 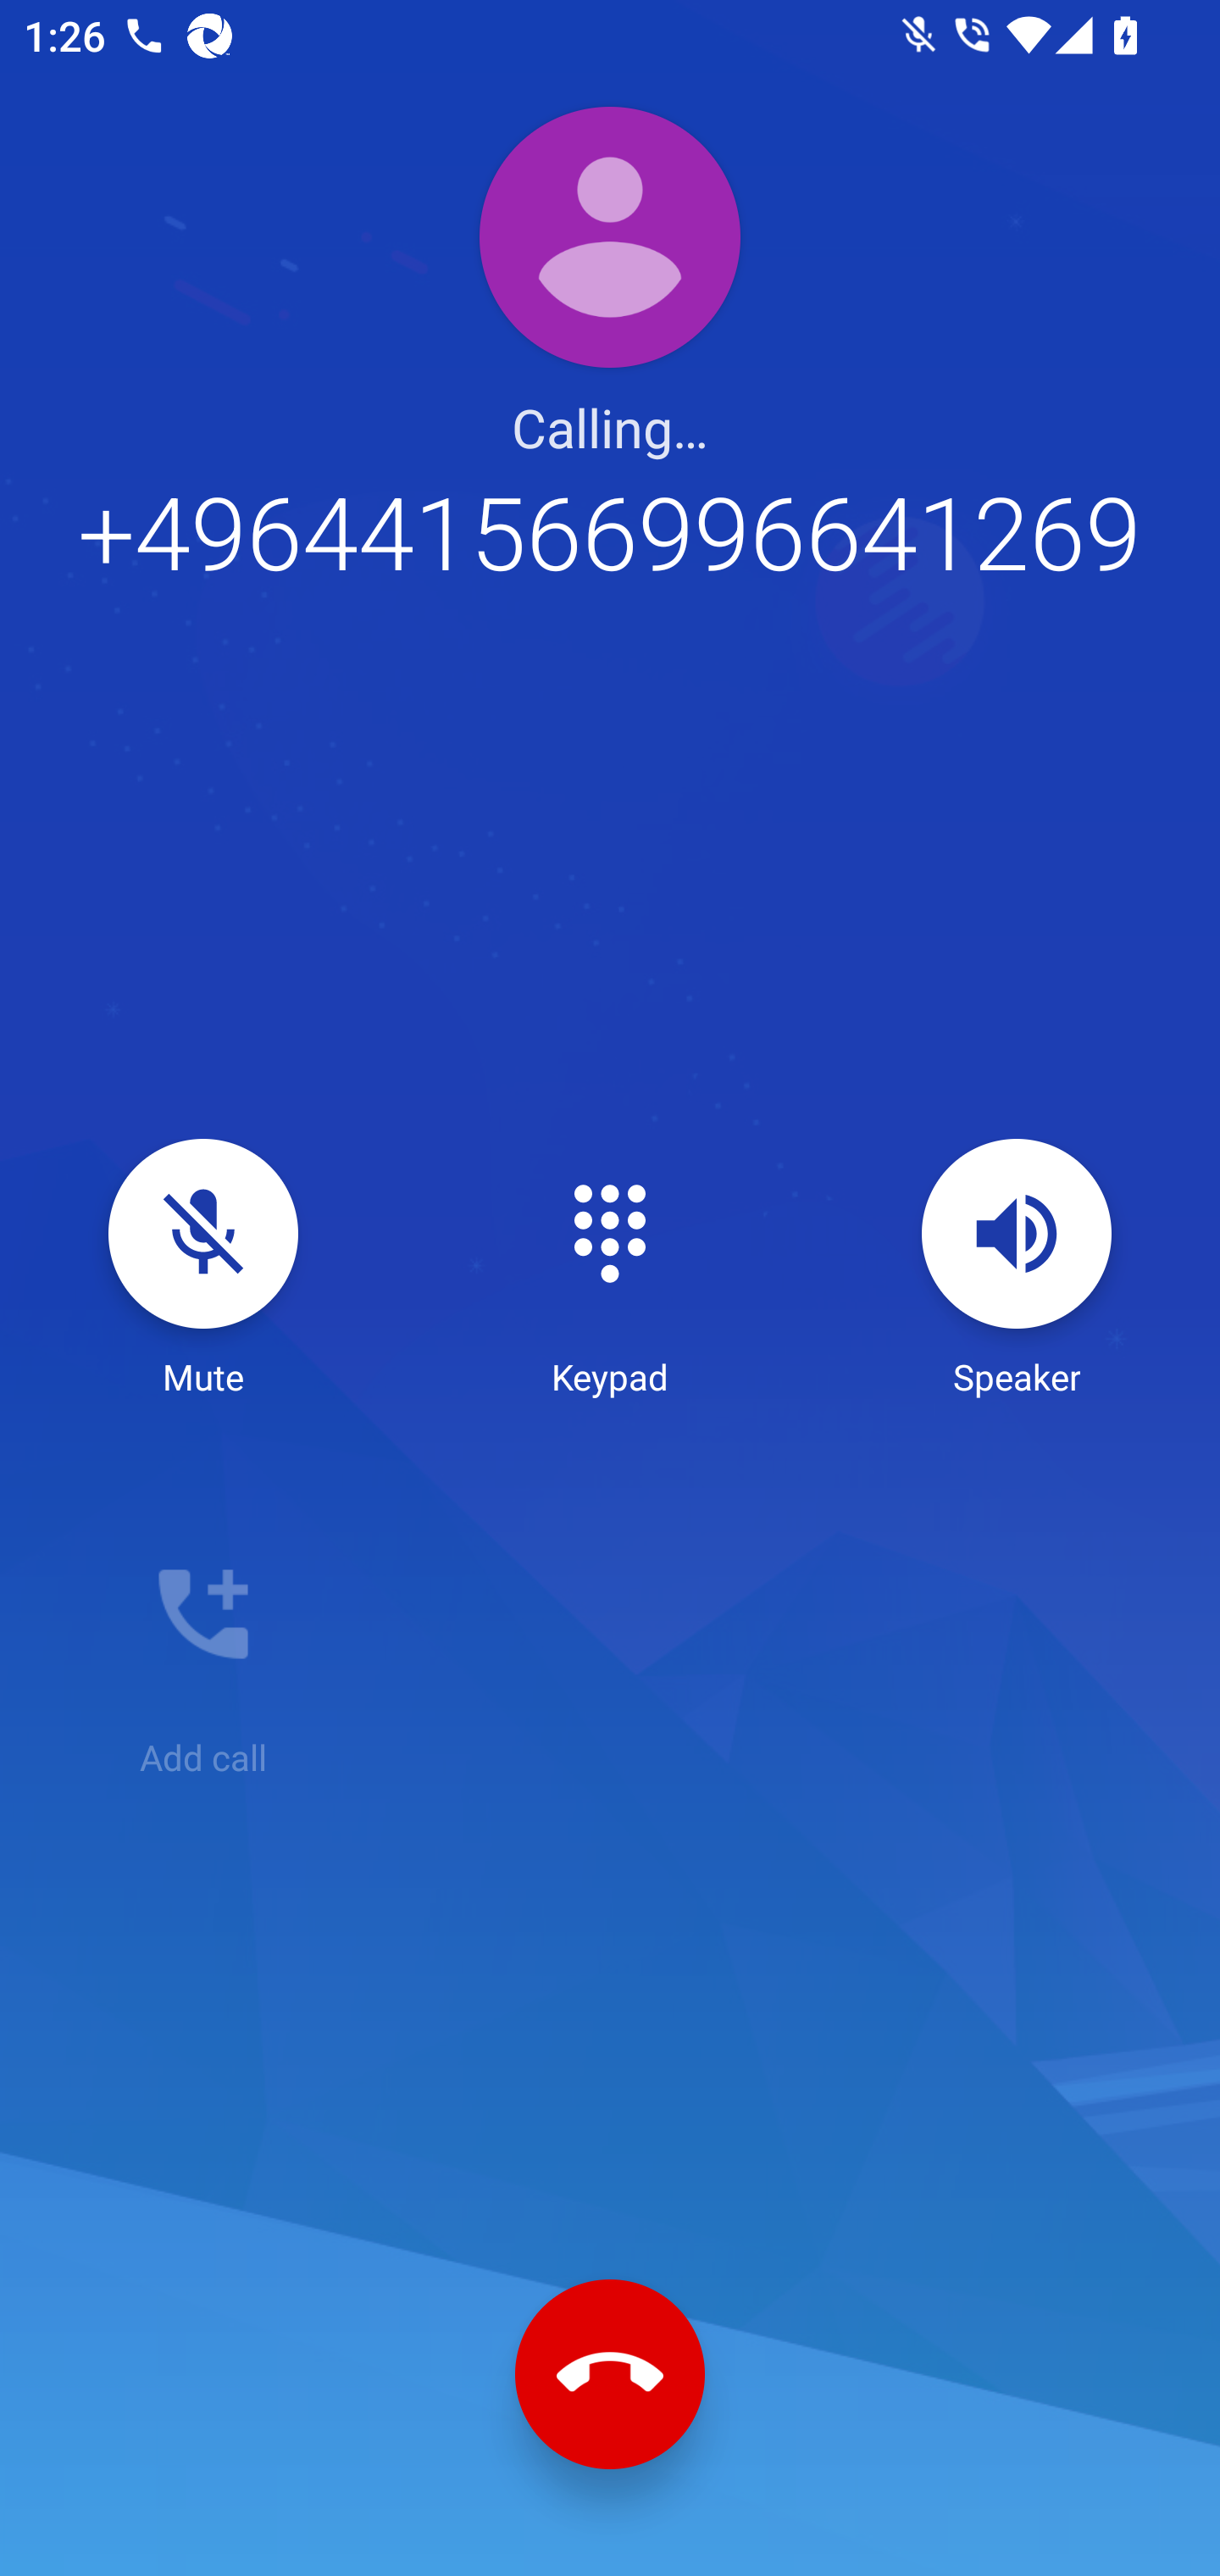 What do you see at coordinates (203, 1269) in the screenshot?
I see `Muted Mute` at bounding box center [203, 1269].